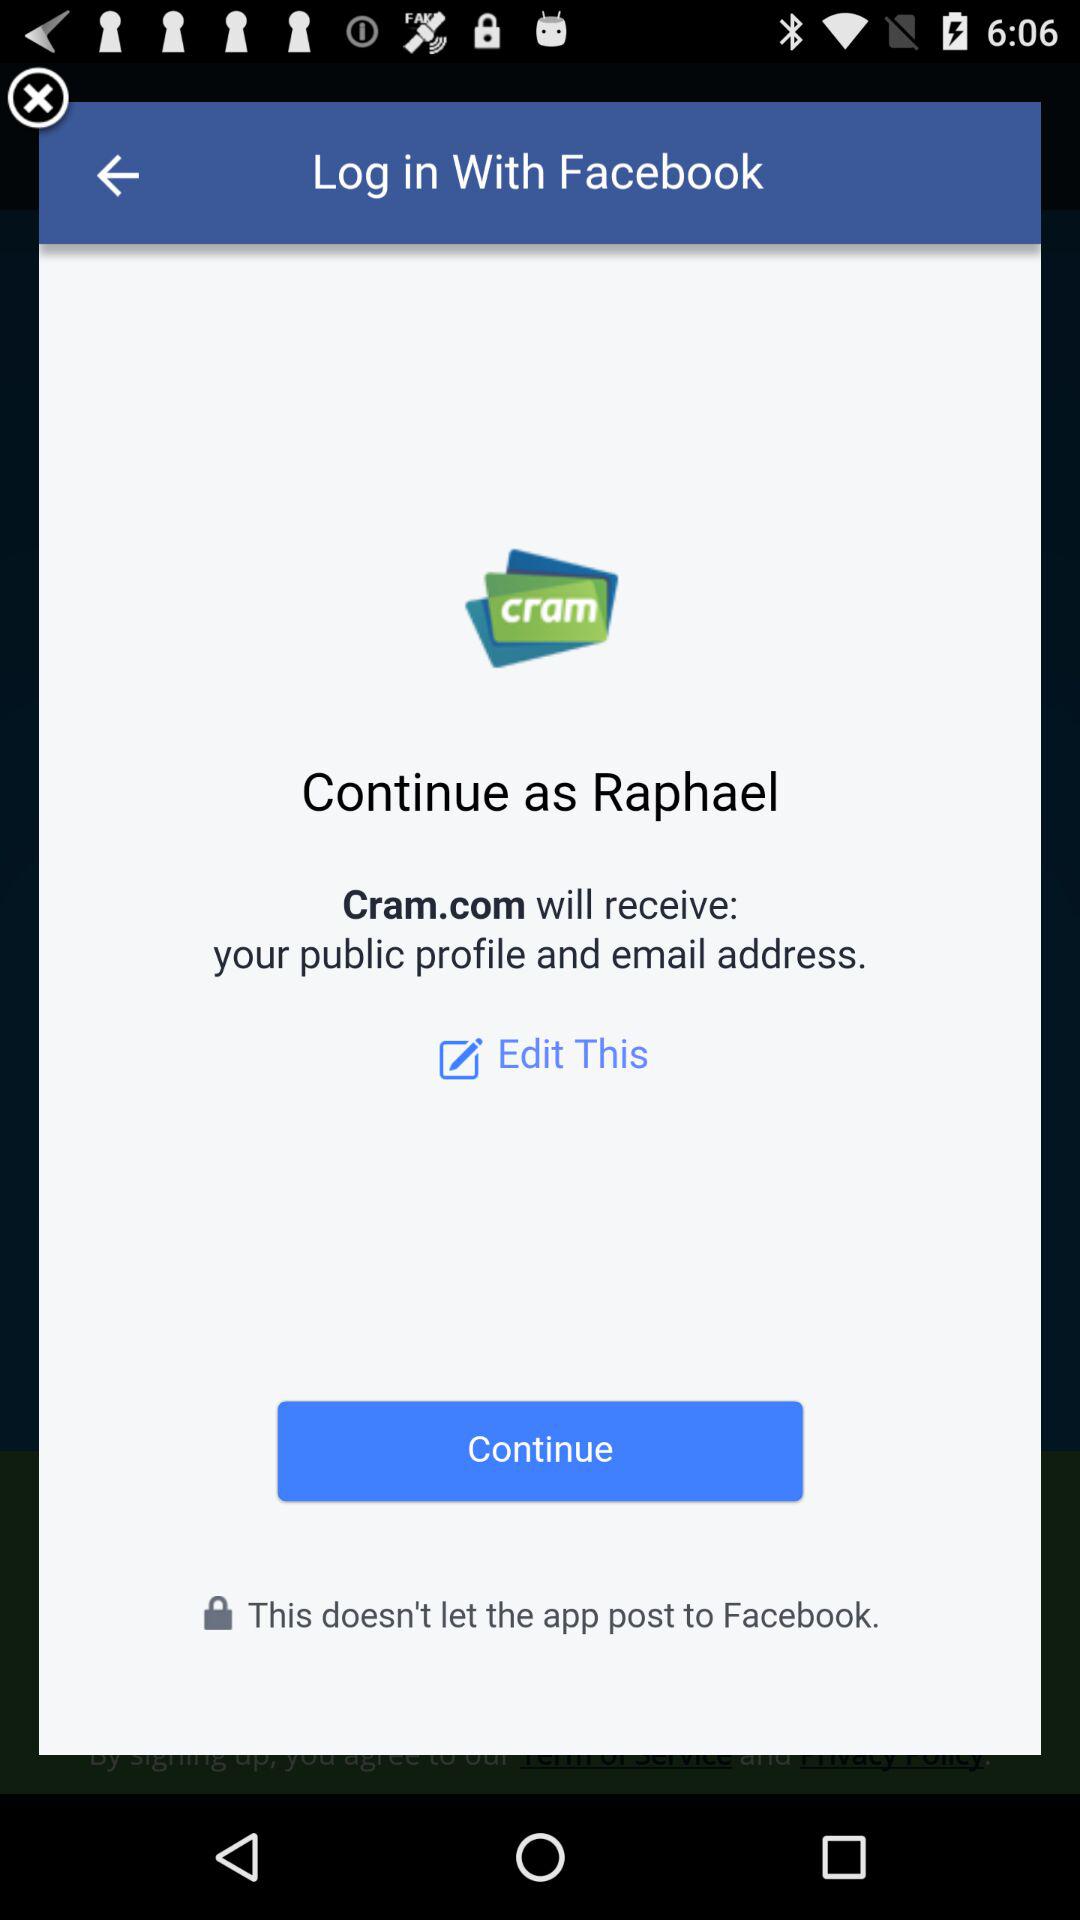  I want to click on go to close option, so click(38, 102).